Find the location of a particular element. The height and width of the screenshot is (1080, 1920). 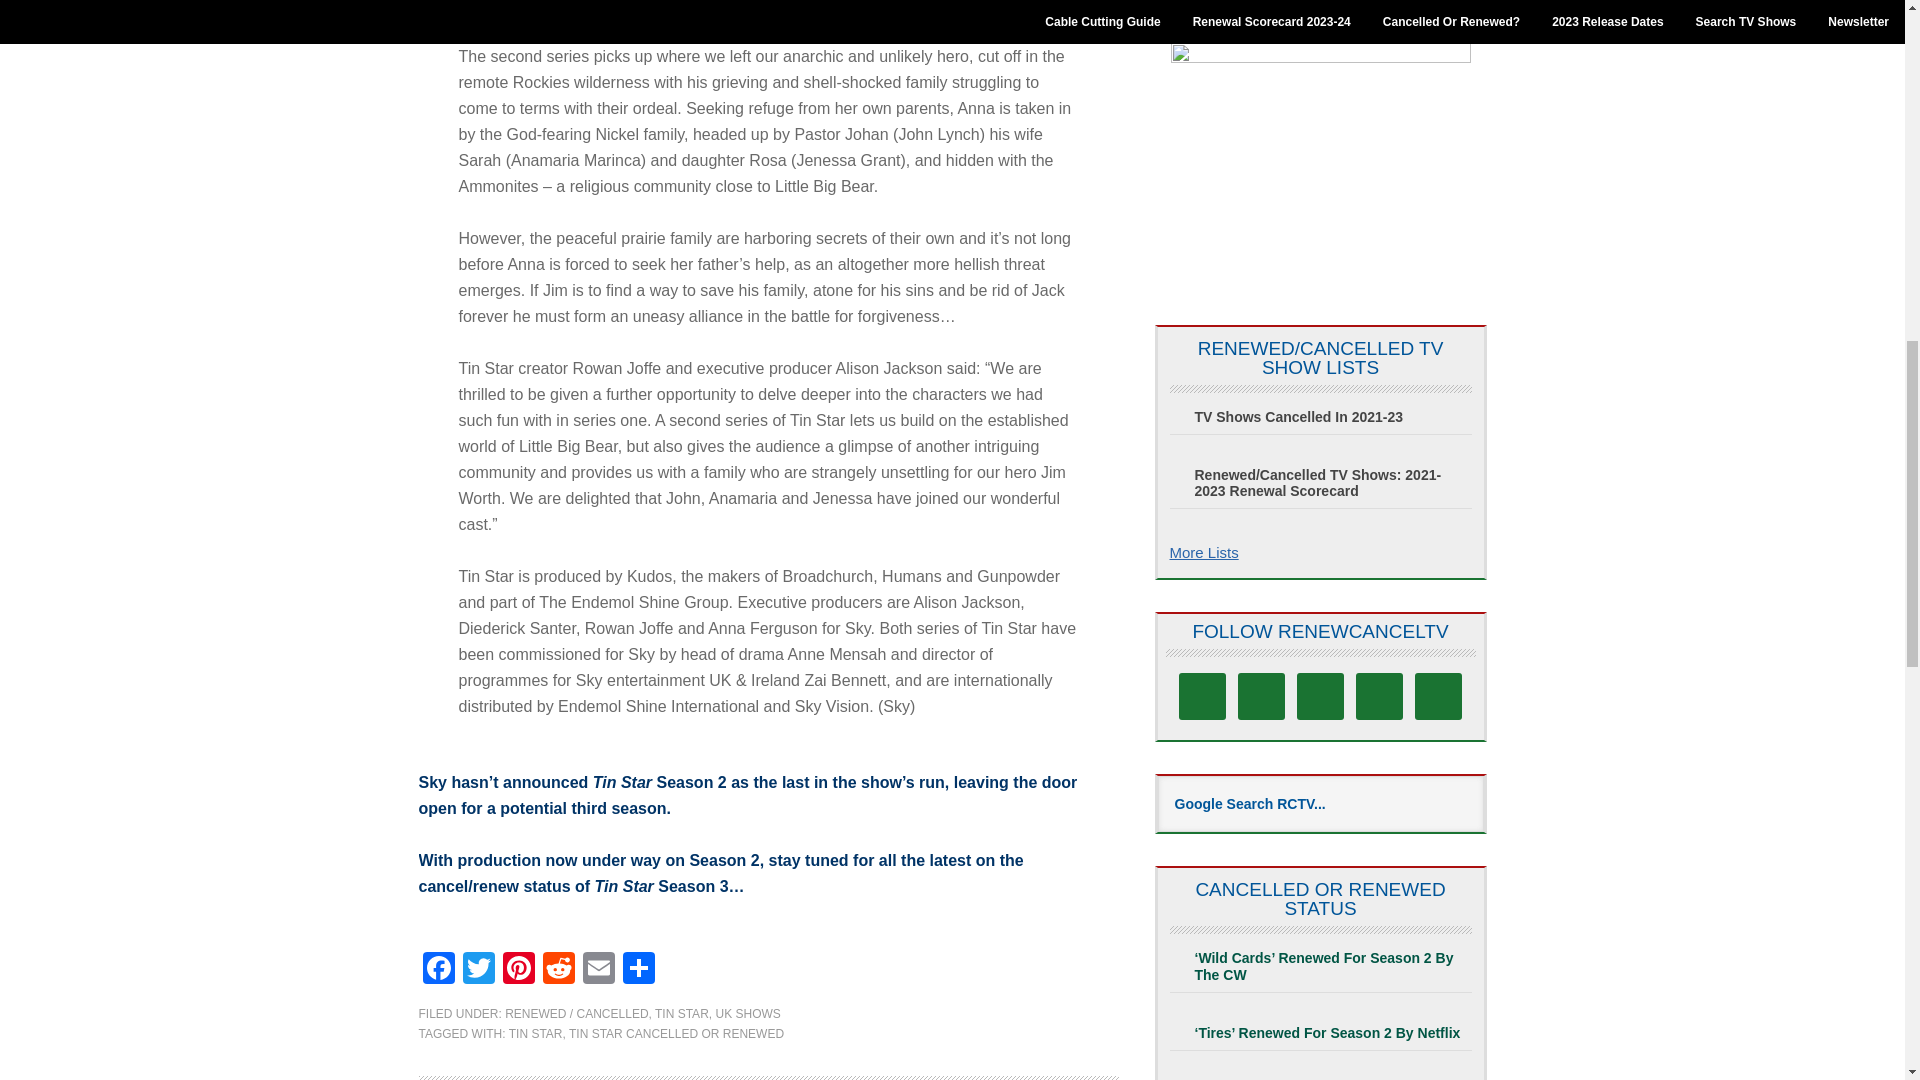

Reddit is located at coordinates (557, 970).